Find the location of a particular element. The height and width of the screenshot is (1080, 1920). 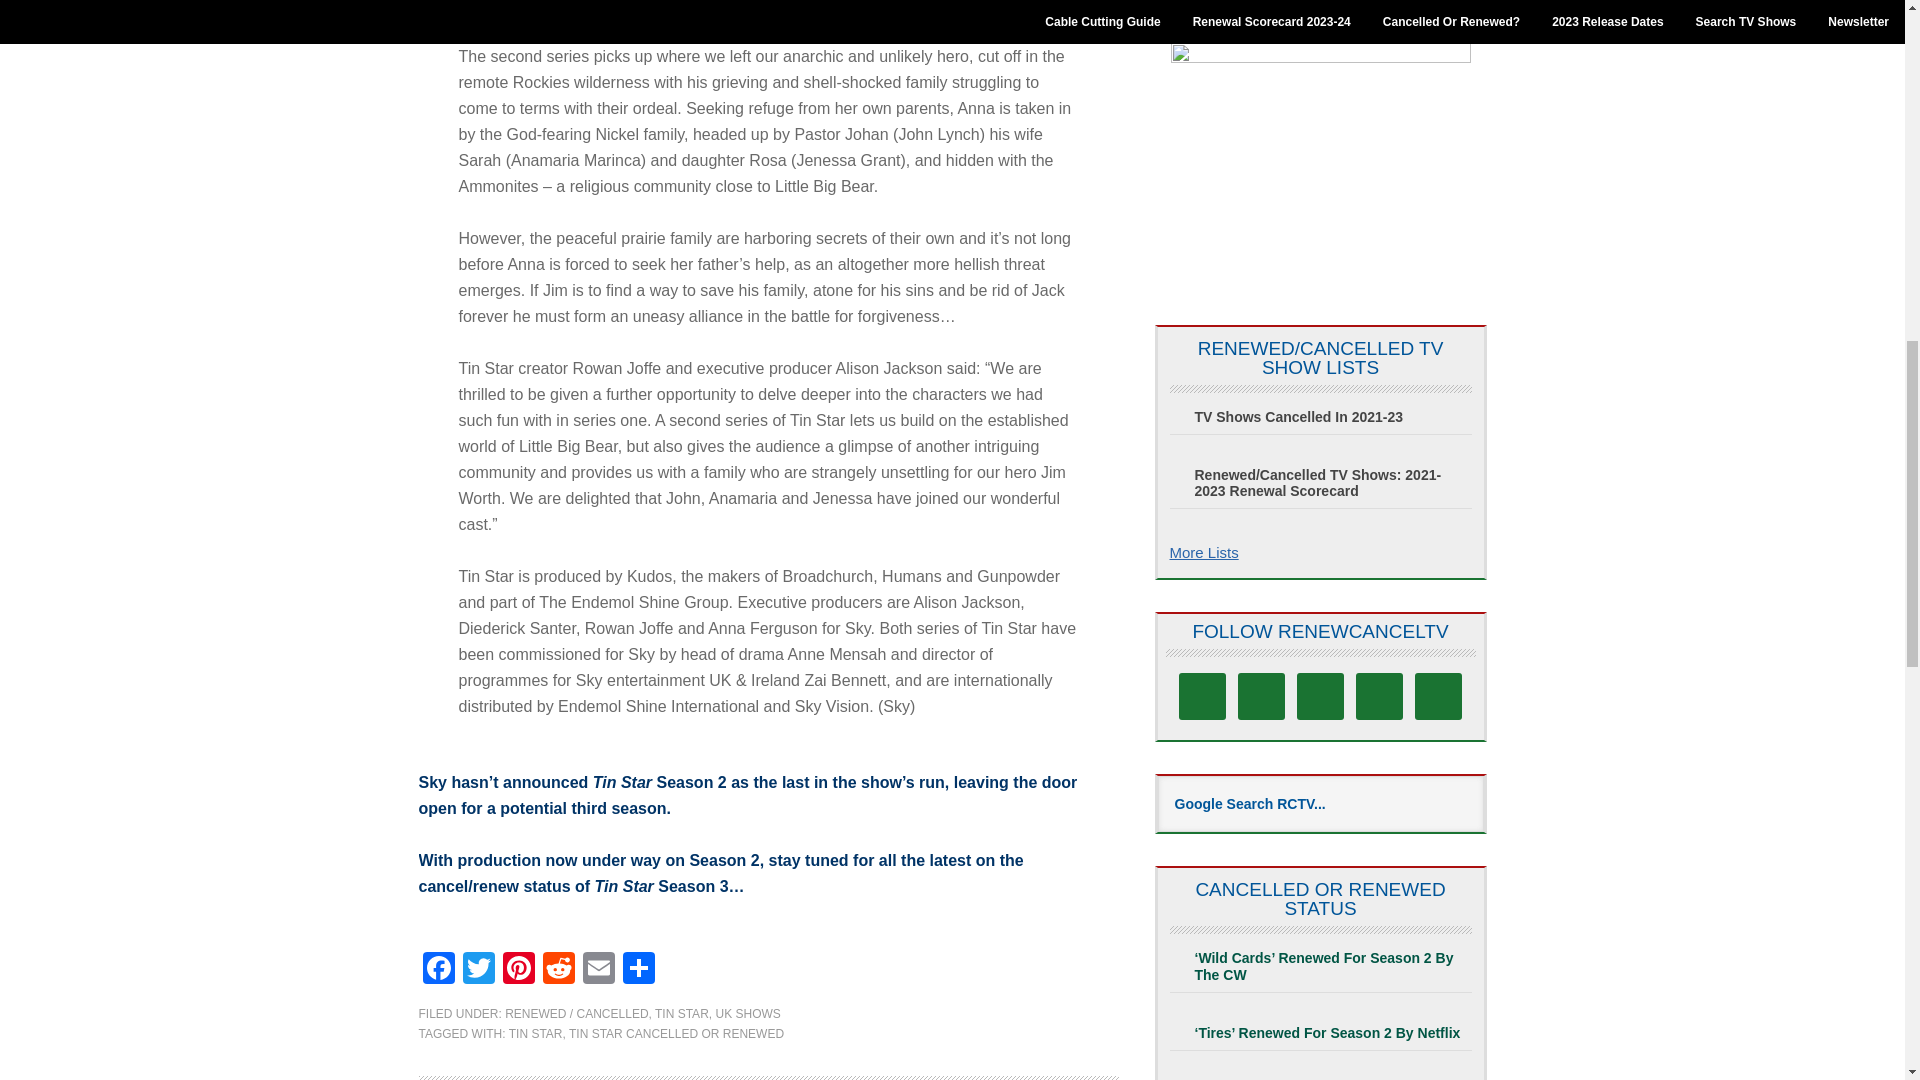

Reddit is located at coordinates (557, 970).